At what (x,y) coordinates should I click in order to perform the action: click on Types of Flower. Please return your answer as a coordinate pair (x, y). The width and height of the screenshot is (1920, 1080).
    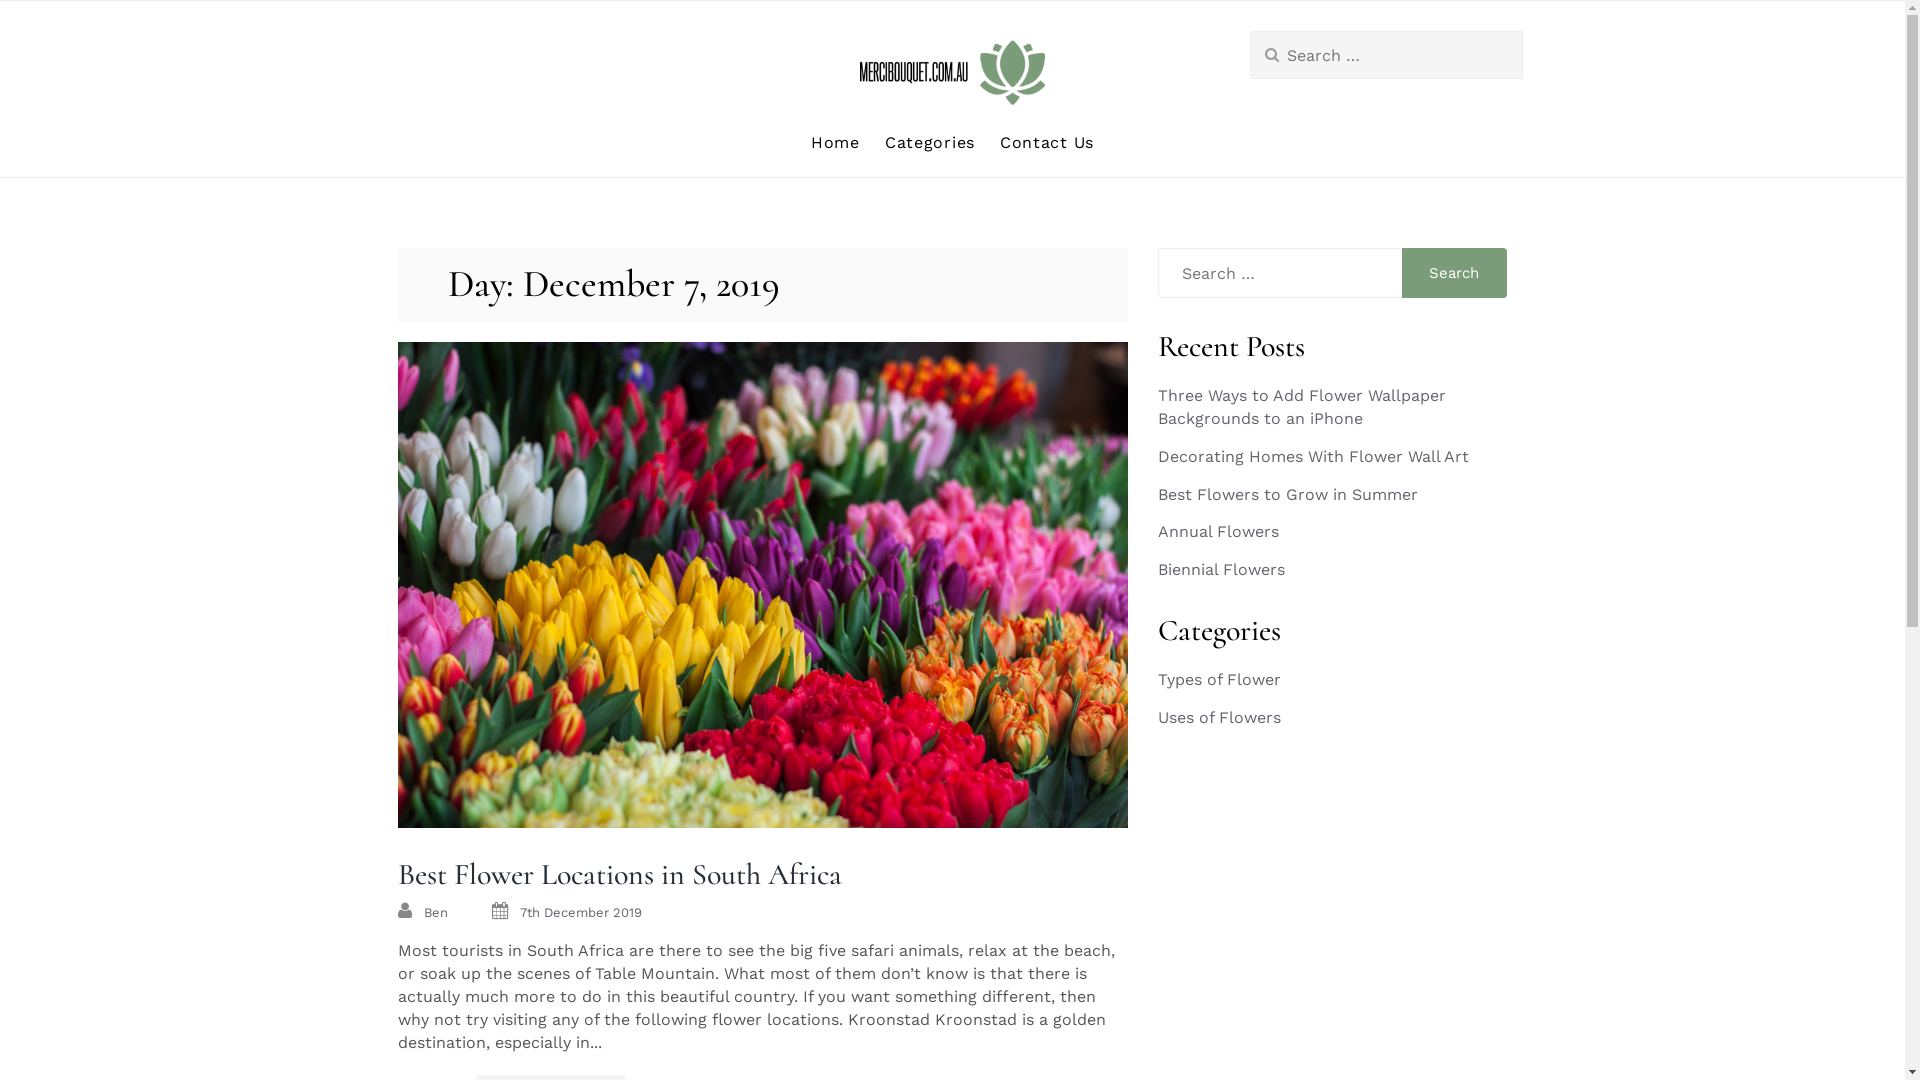
    Looking at the image, I should click on (1220, 680).